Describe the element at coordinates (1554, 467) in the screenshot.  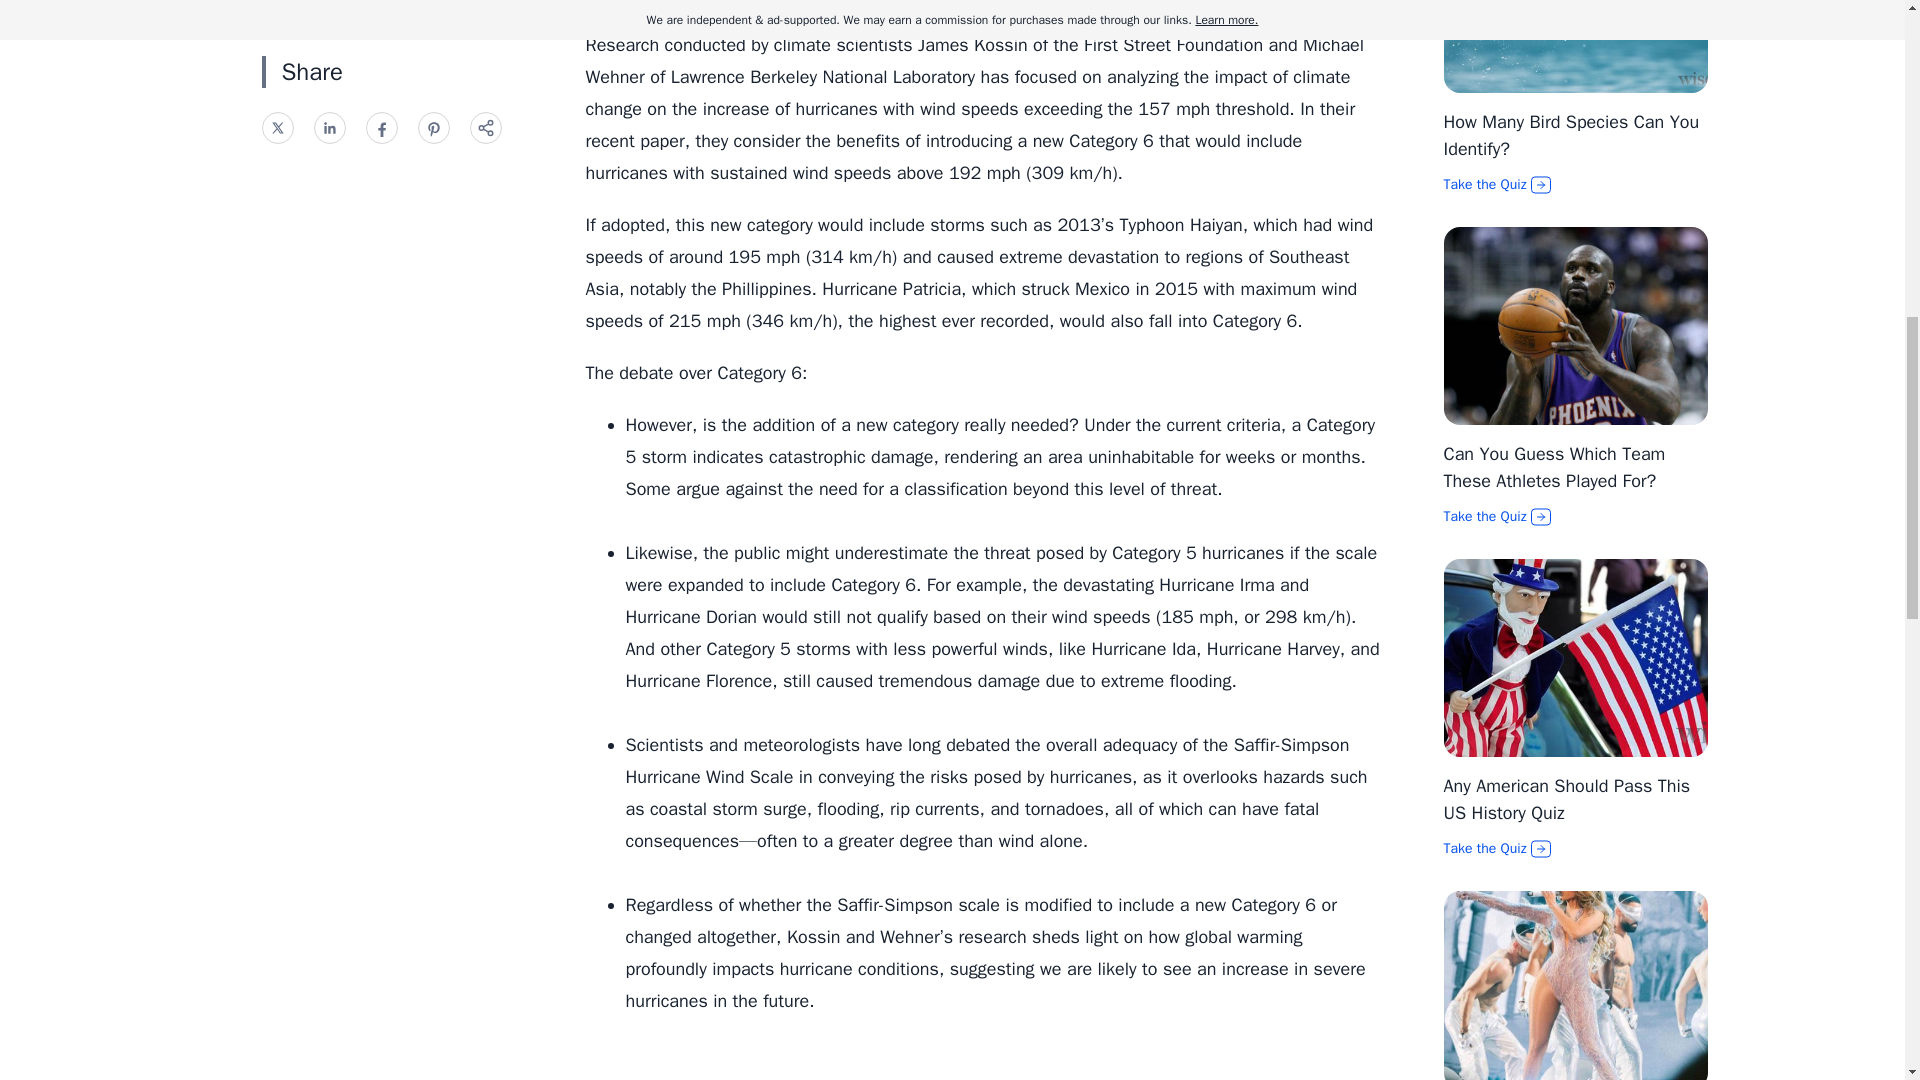
I see `Can You Guess Which Team These Athletes Played For?` at that location.